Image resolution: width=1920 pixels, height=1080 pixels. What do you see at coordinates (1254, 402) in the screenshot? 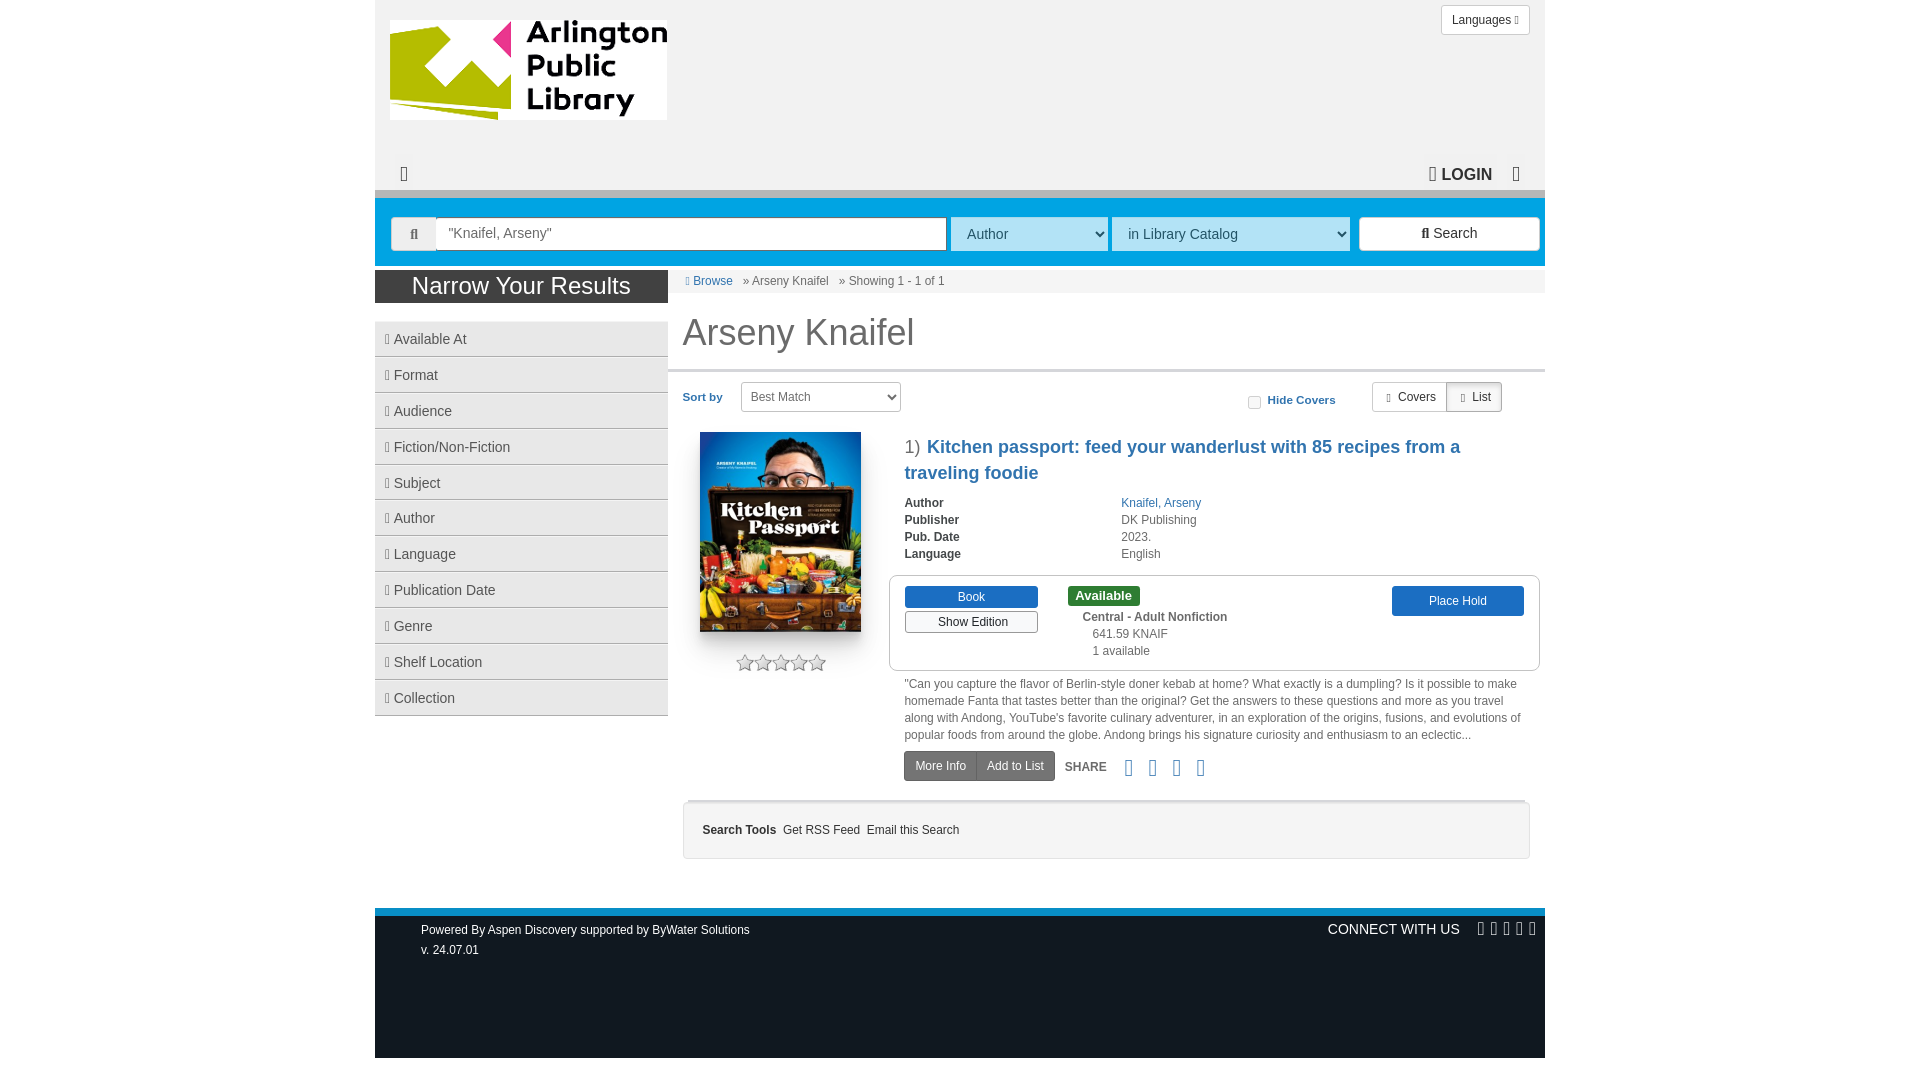
I see `on` at bounding box center [1254, 402].